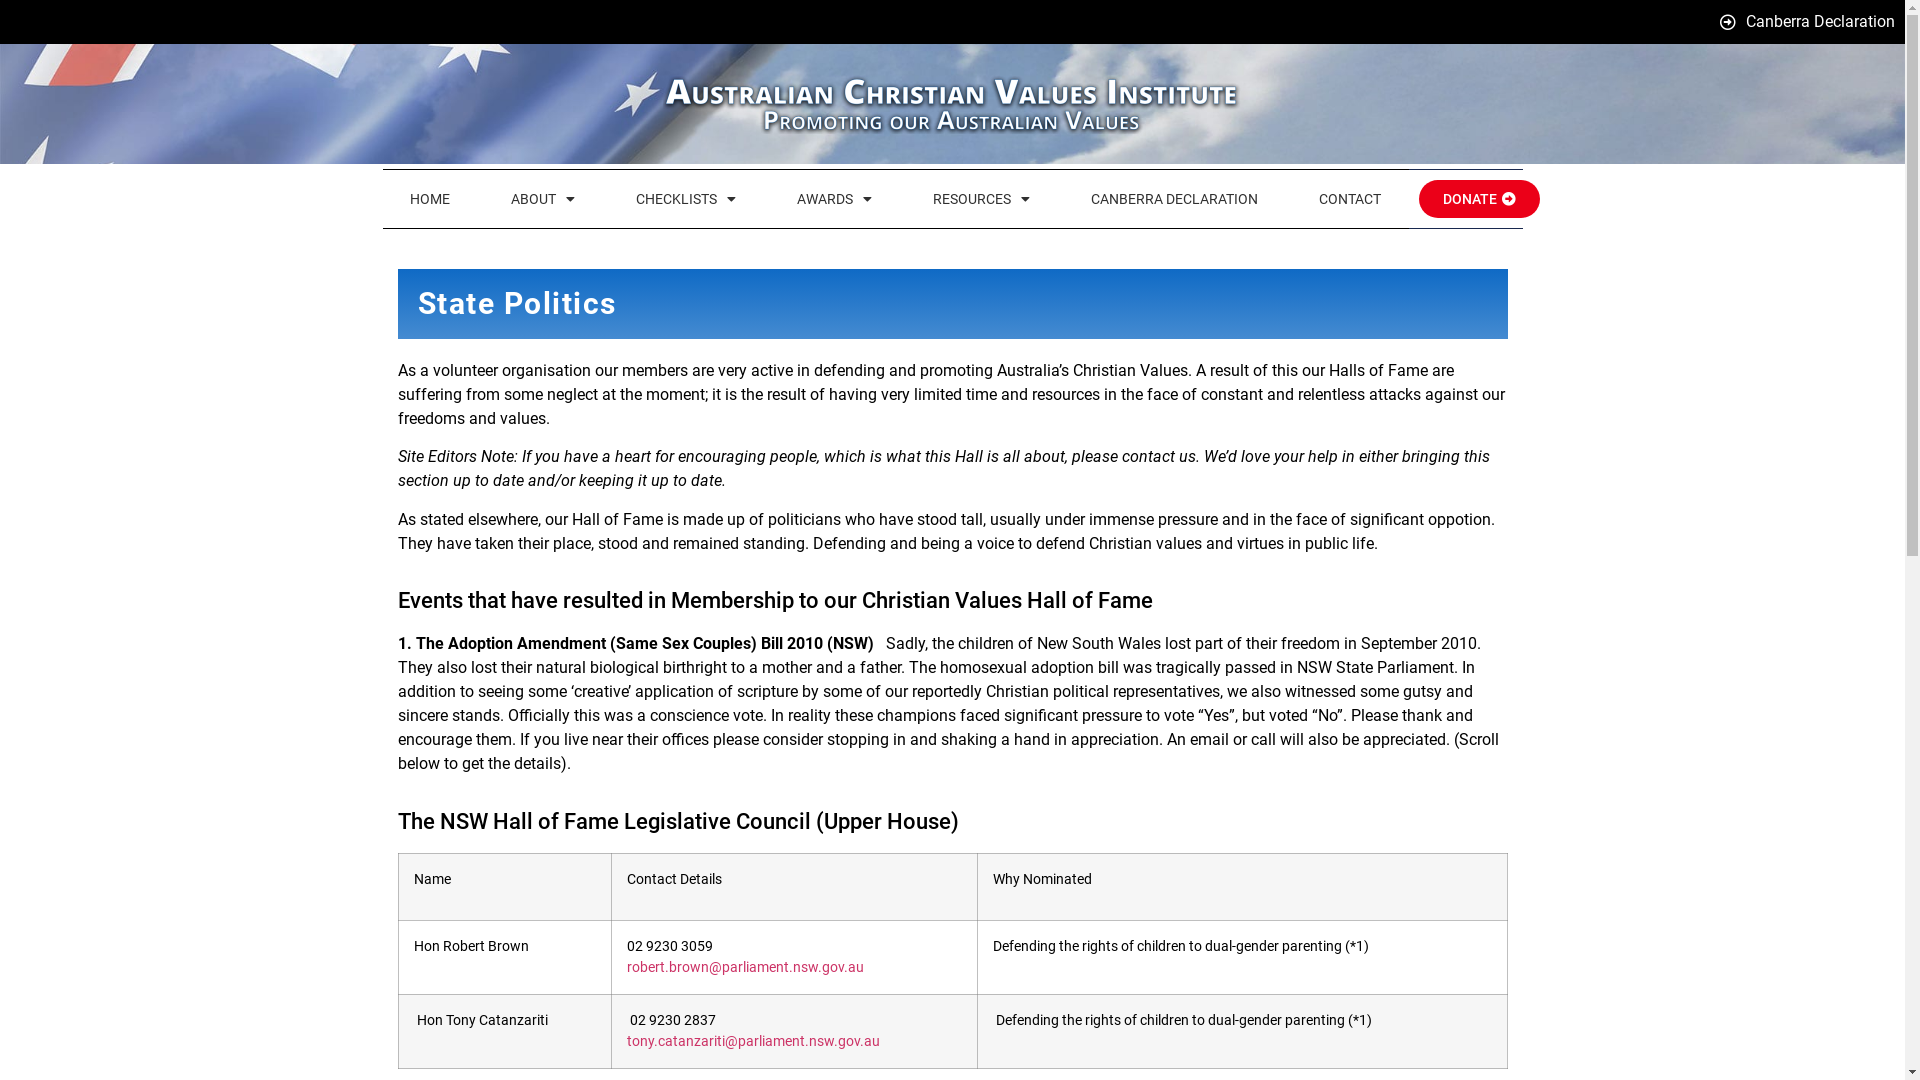 The width and height of the screenshot is (1920, 1080). I want to click on tony.catanzariti@parliament.nsw.gov.au, so click(754, 1042).